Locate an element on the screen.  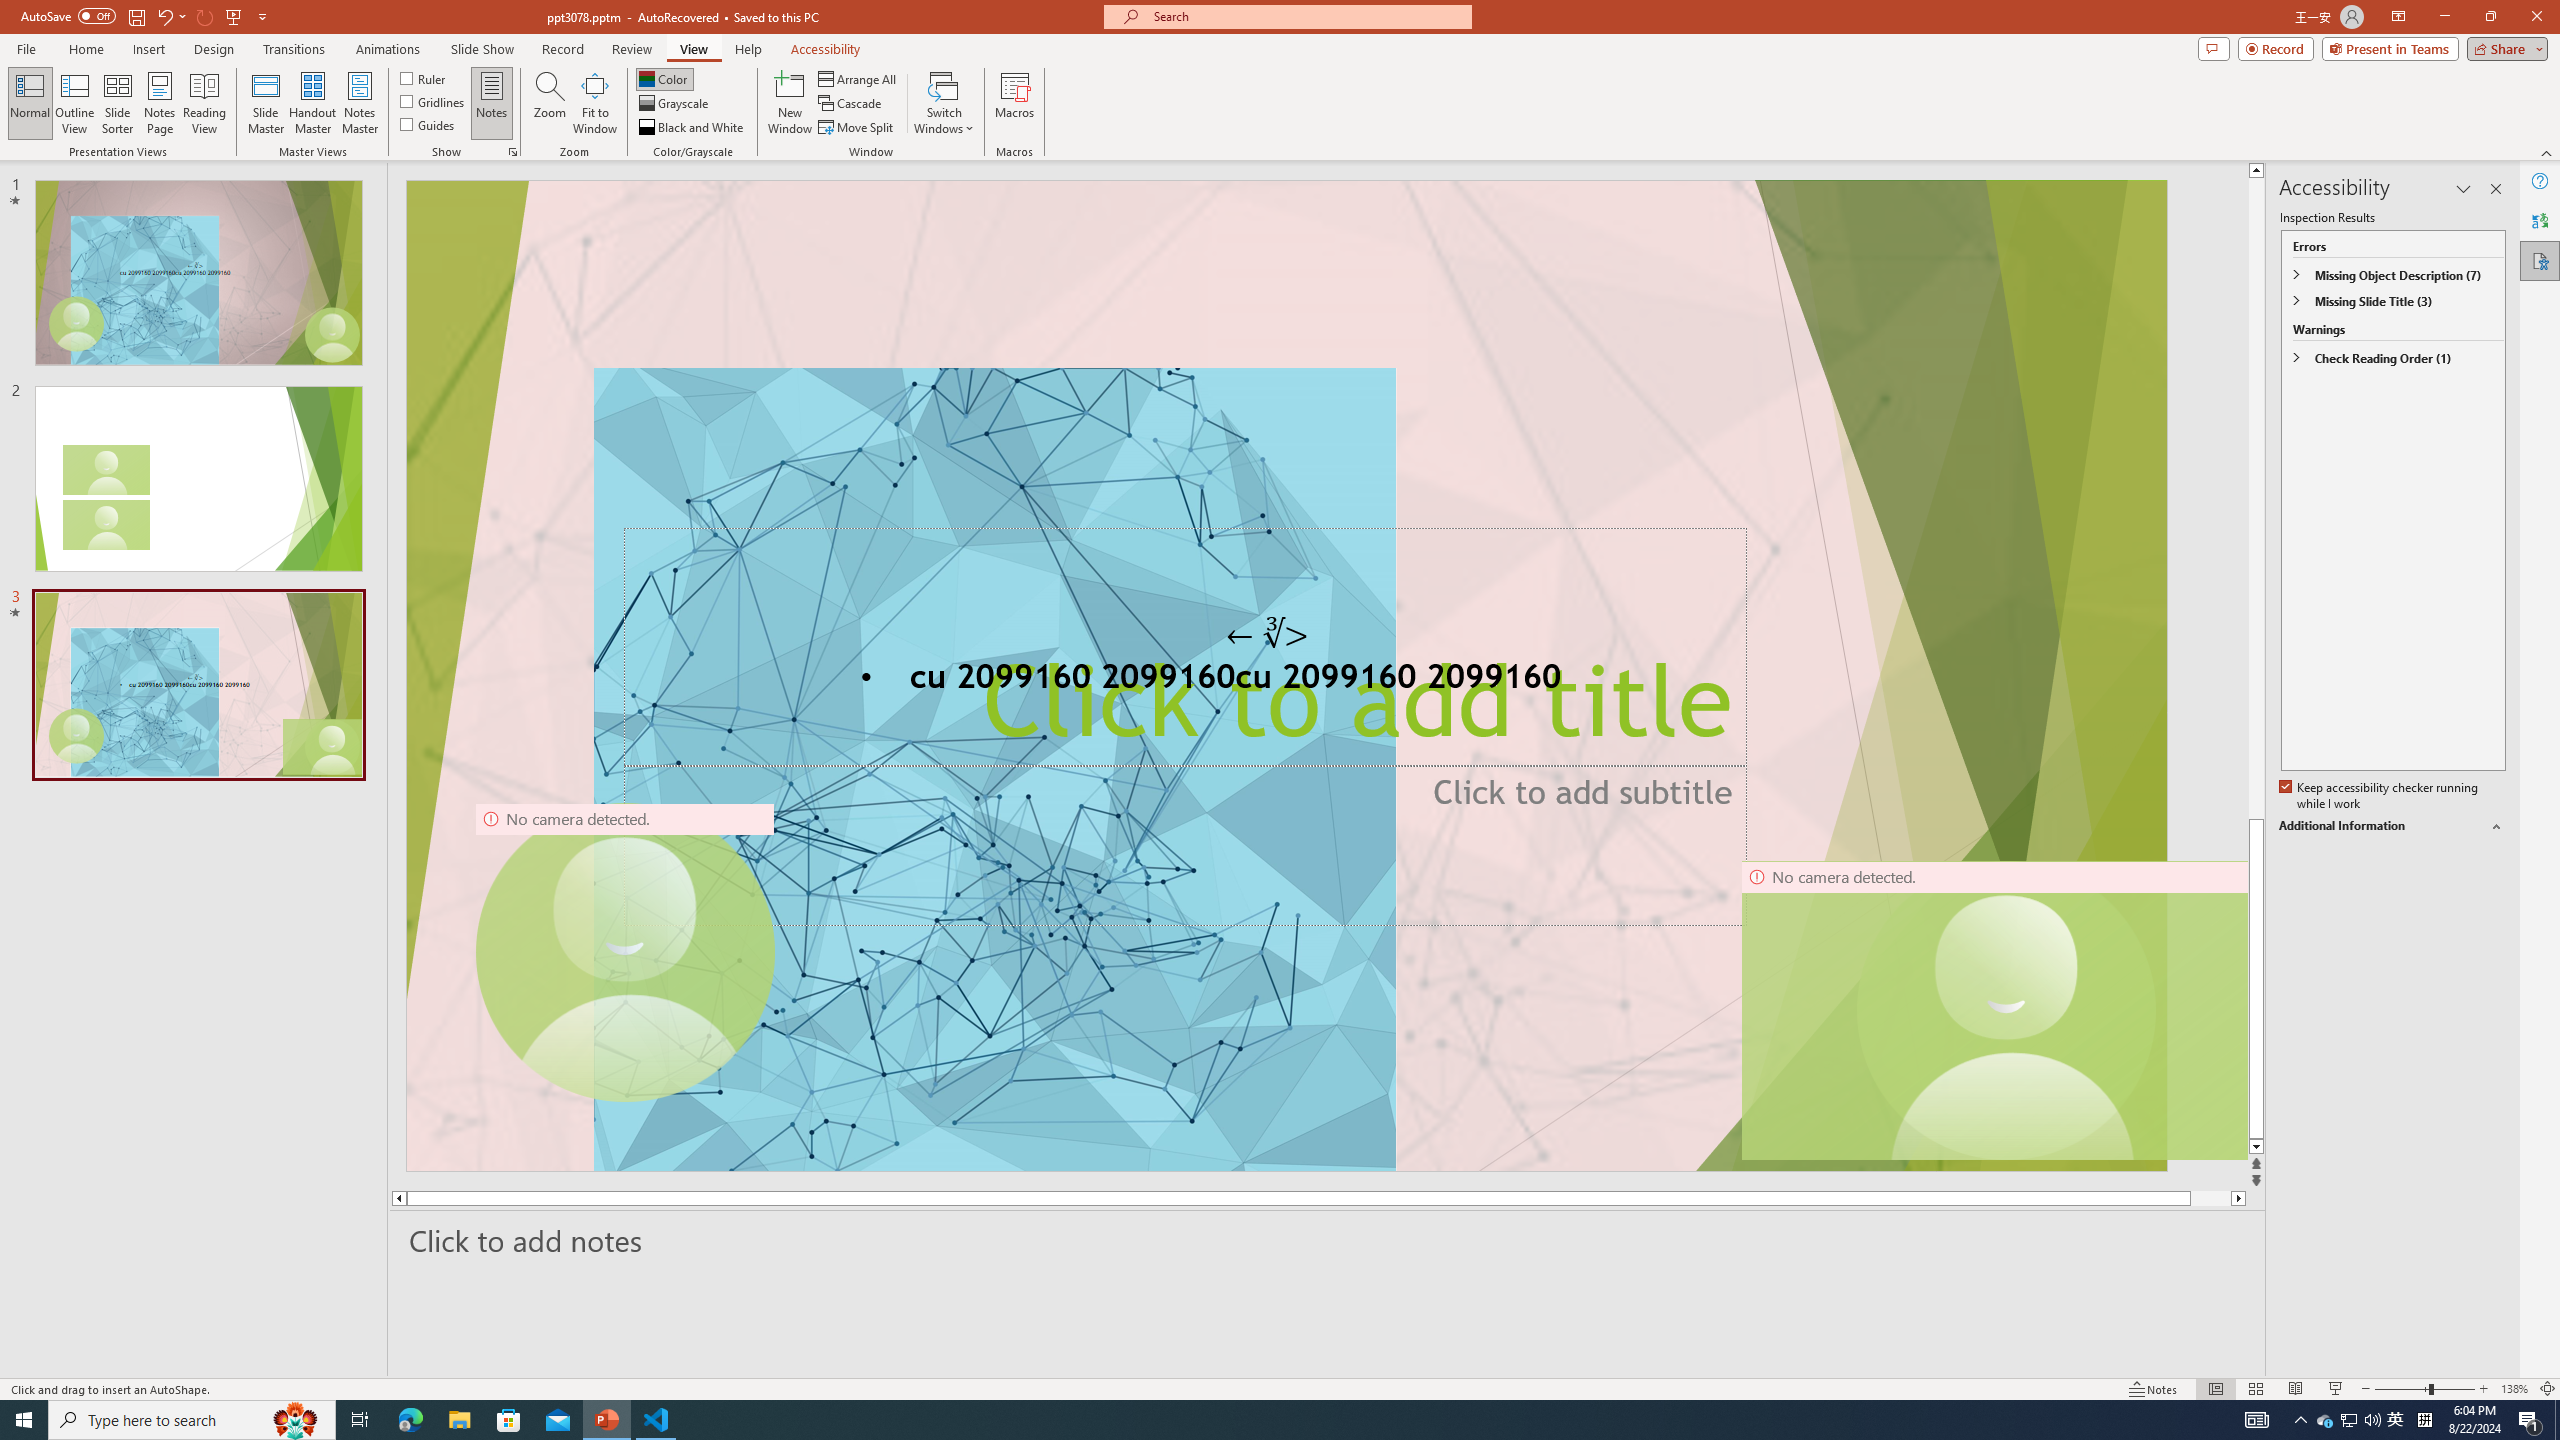
Normal is located at coordinates (2215, 1389).